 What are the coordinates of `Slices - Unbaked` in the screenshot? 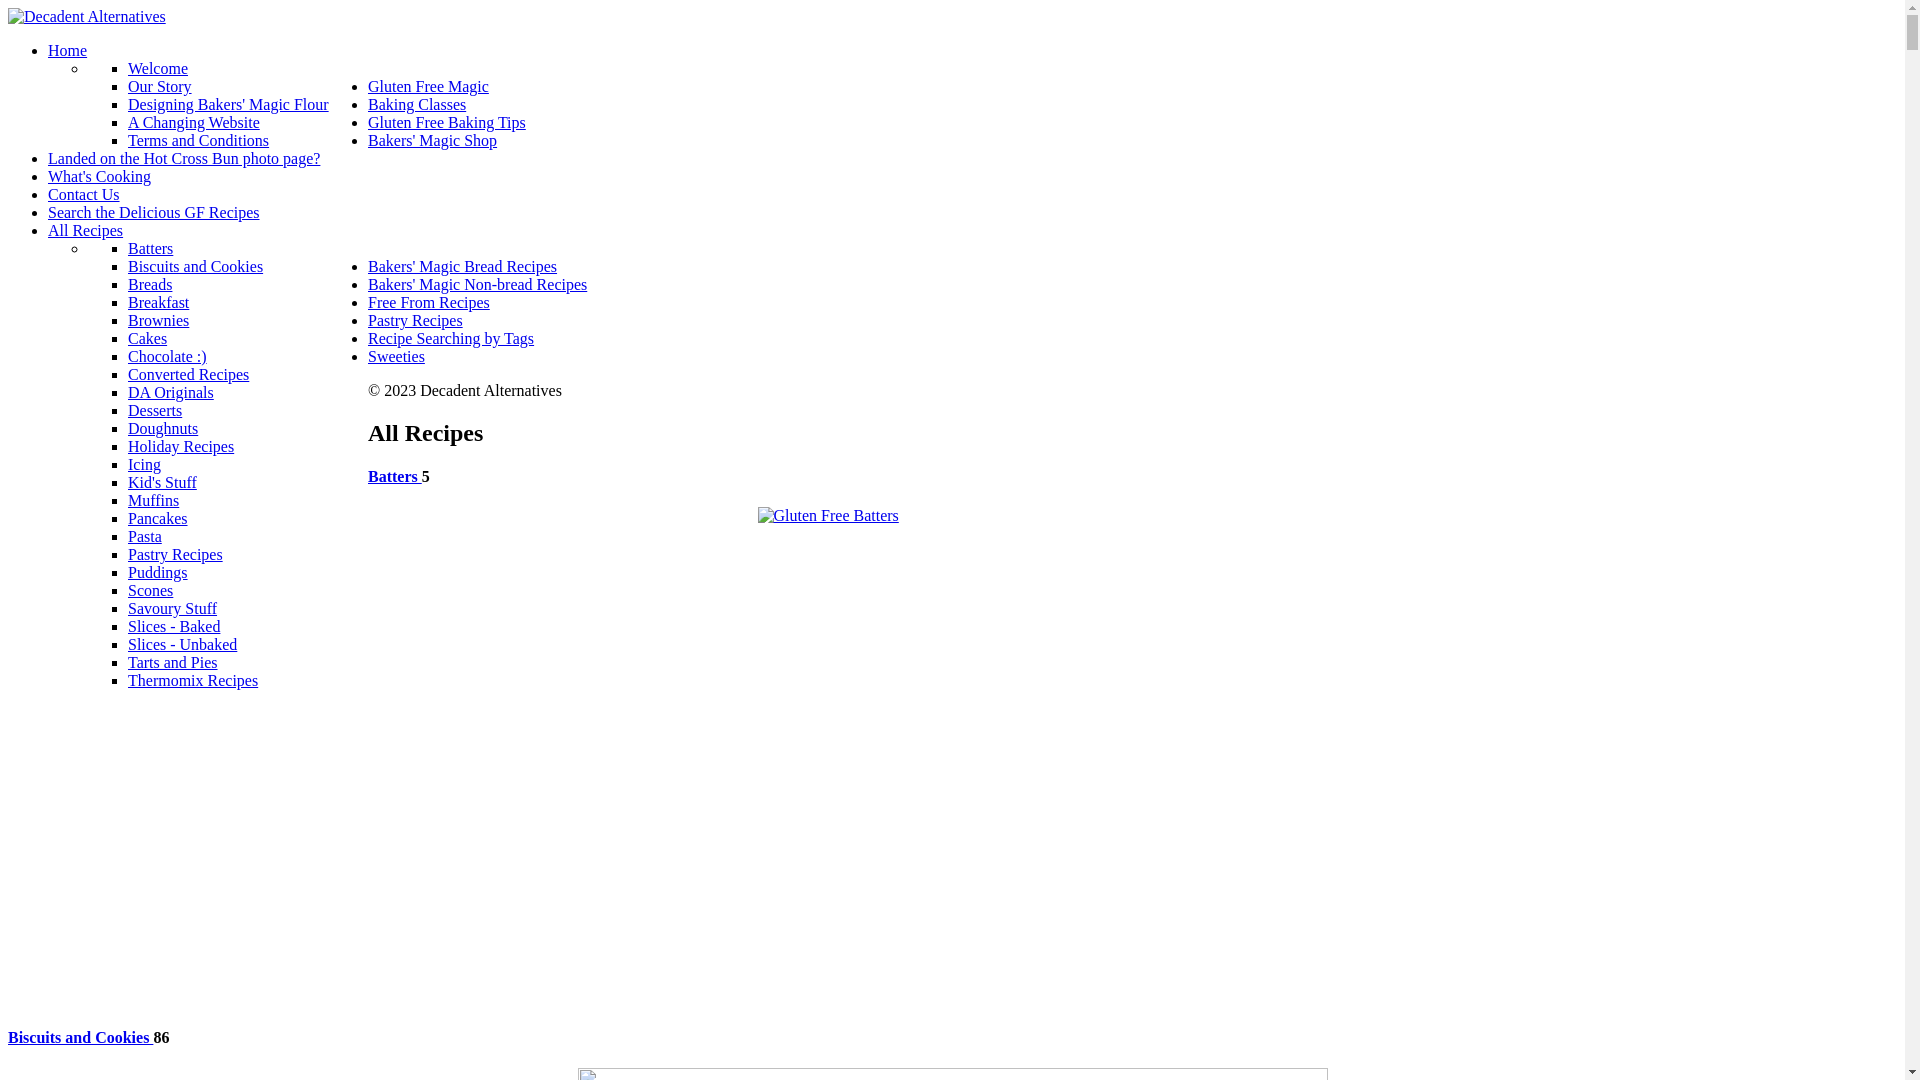 It's located at (182, 644).